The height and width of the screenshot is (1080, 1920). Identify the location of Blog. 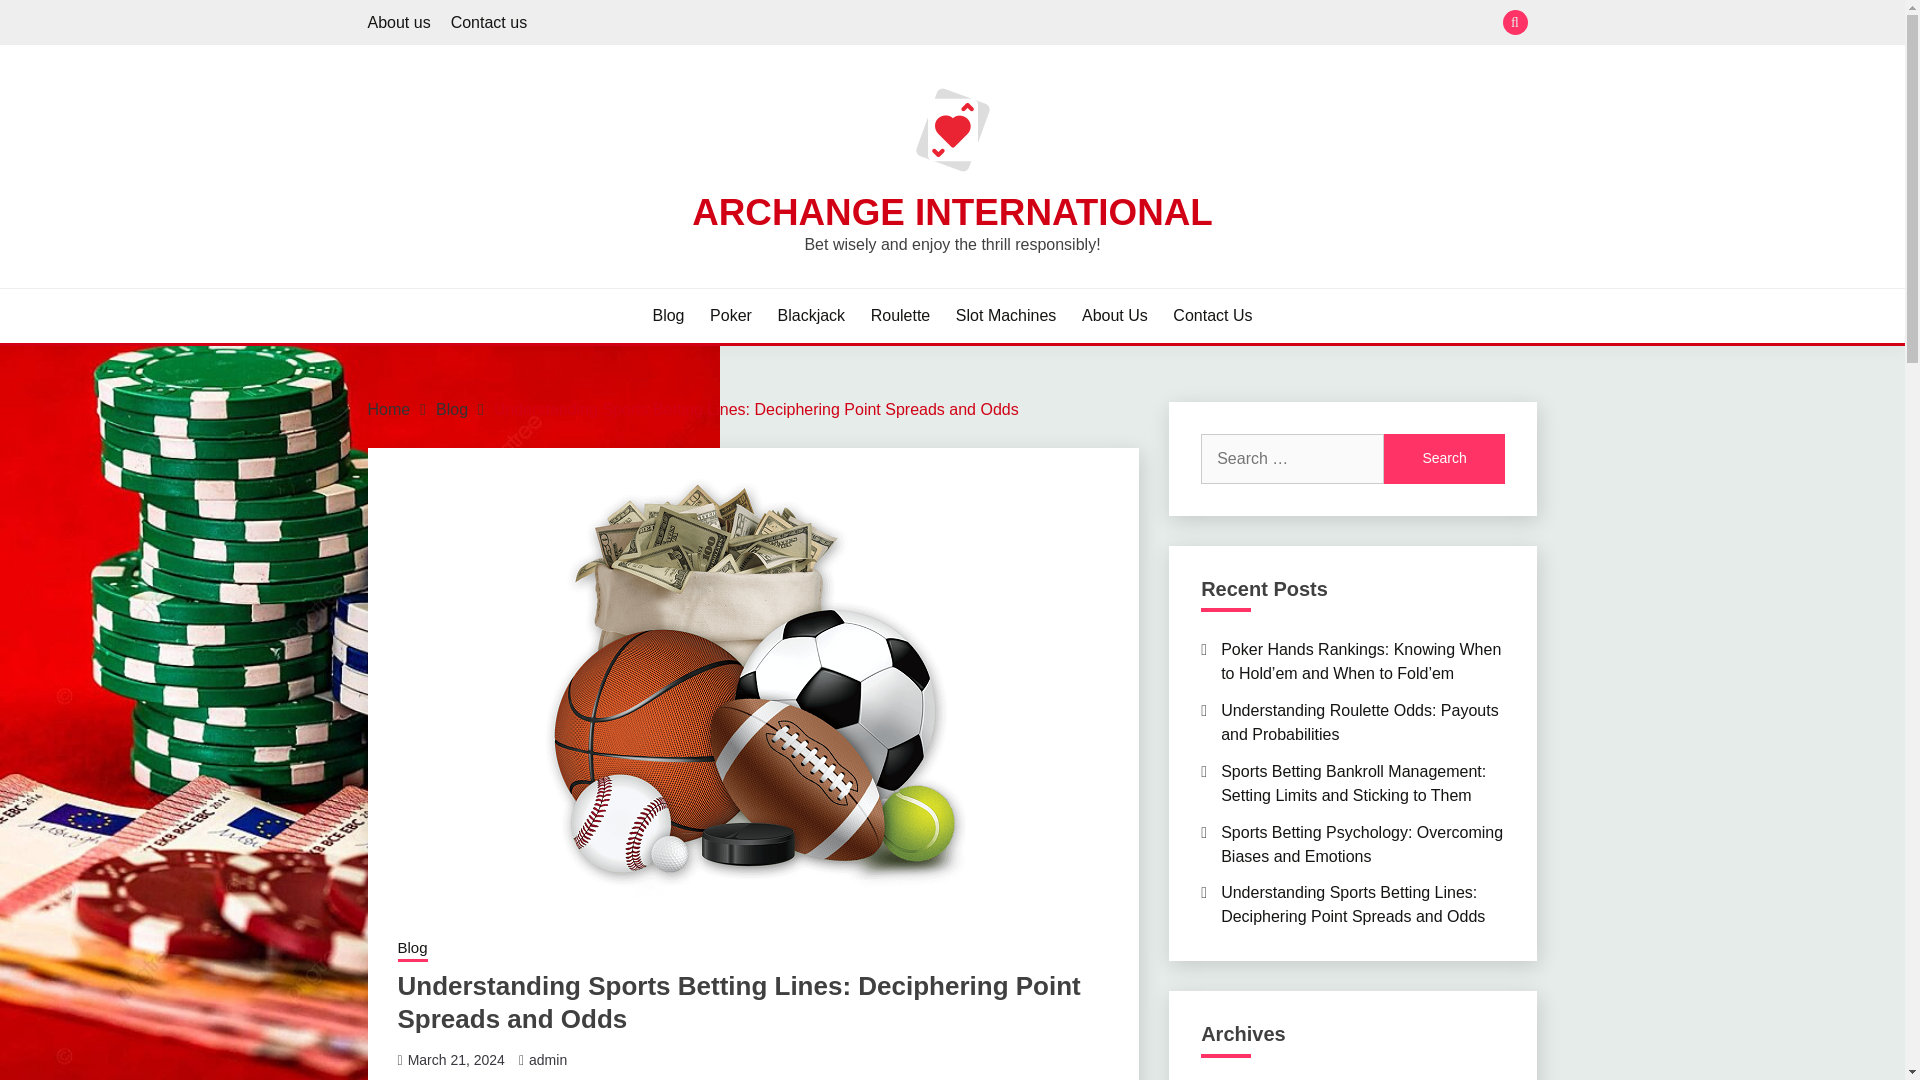
(452, 408).